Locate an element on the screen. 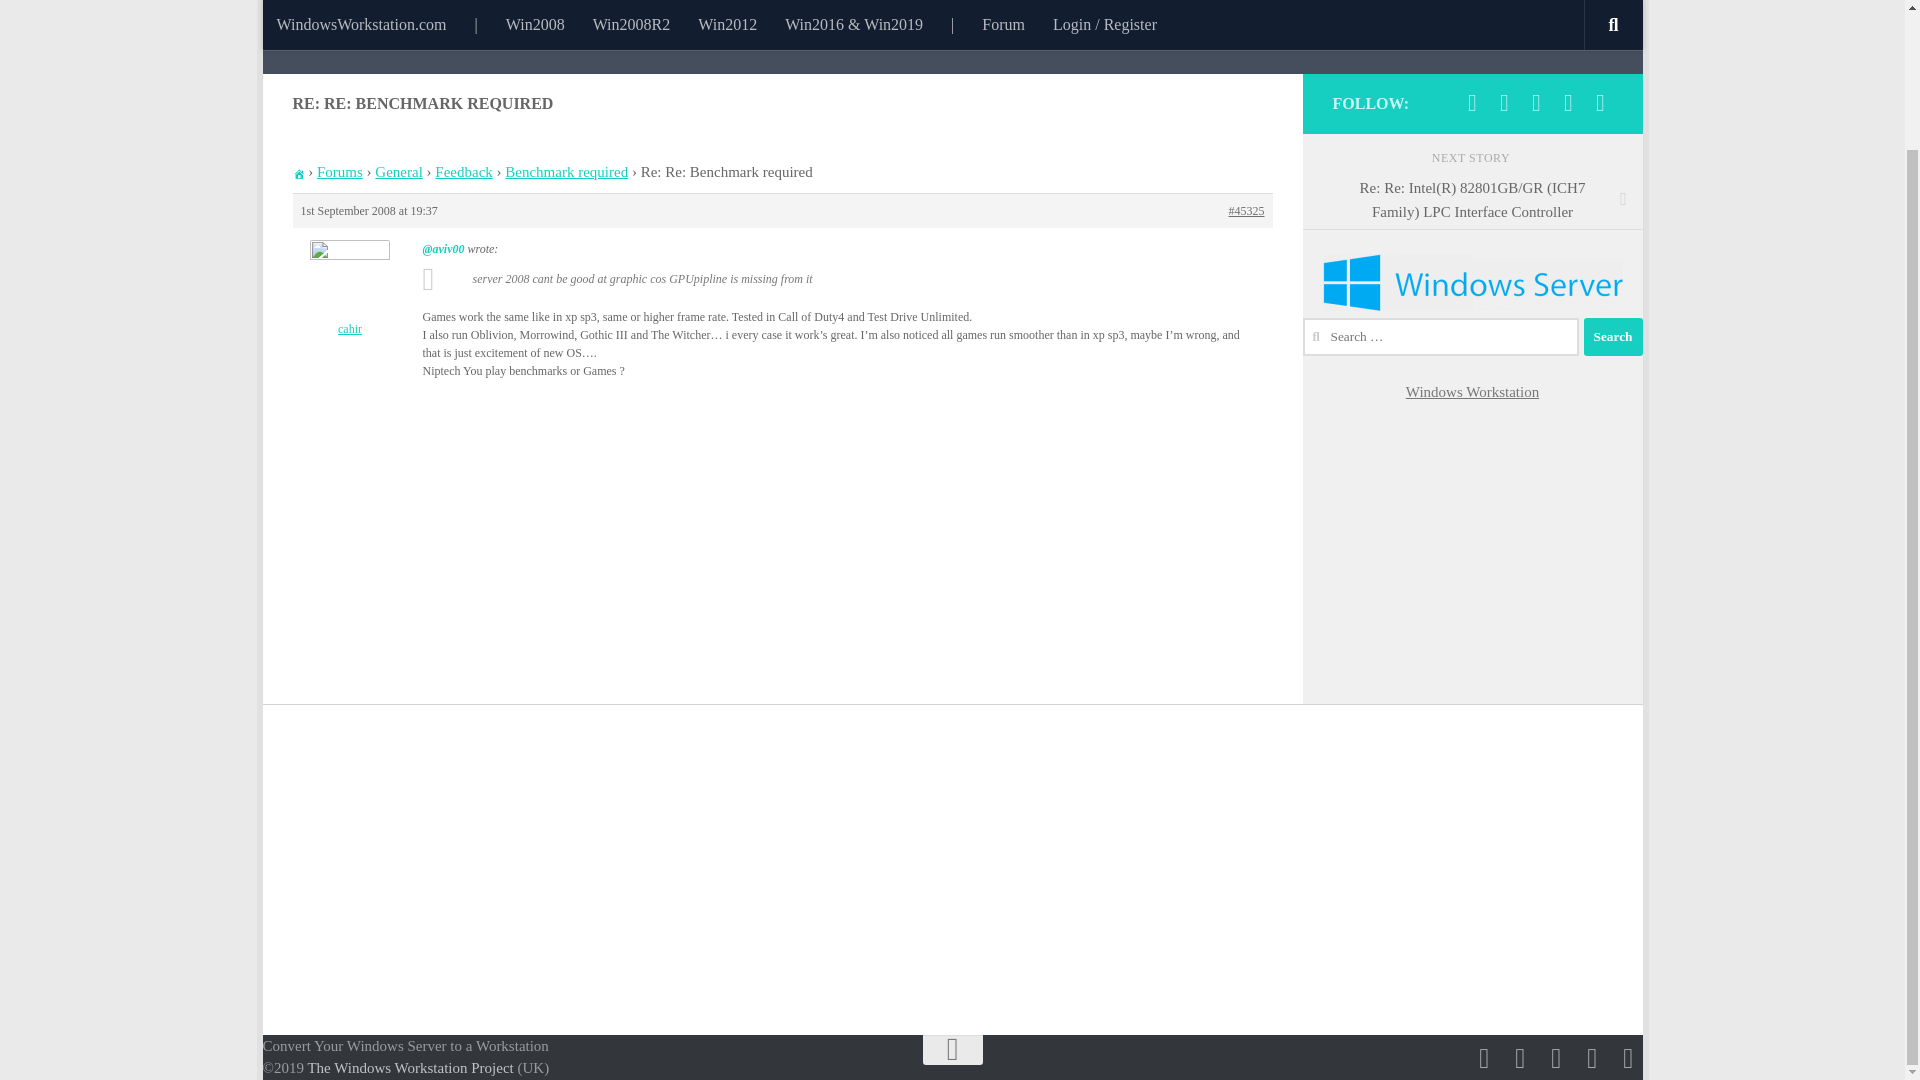  Search is located at coordinates (1614, 336).